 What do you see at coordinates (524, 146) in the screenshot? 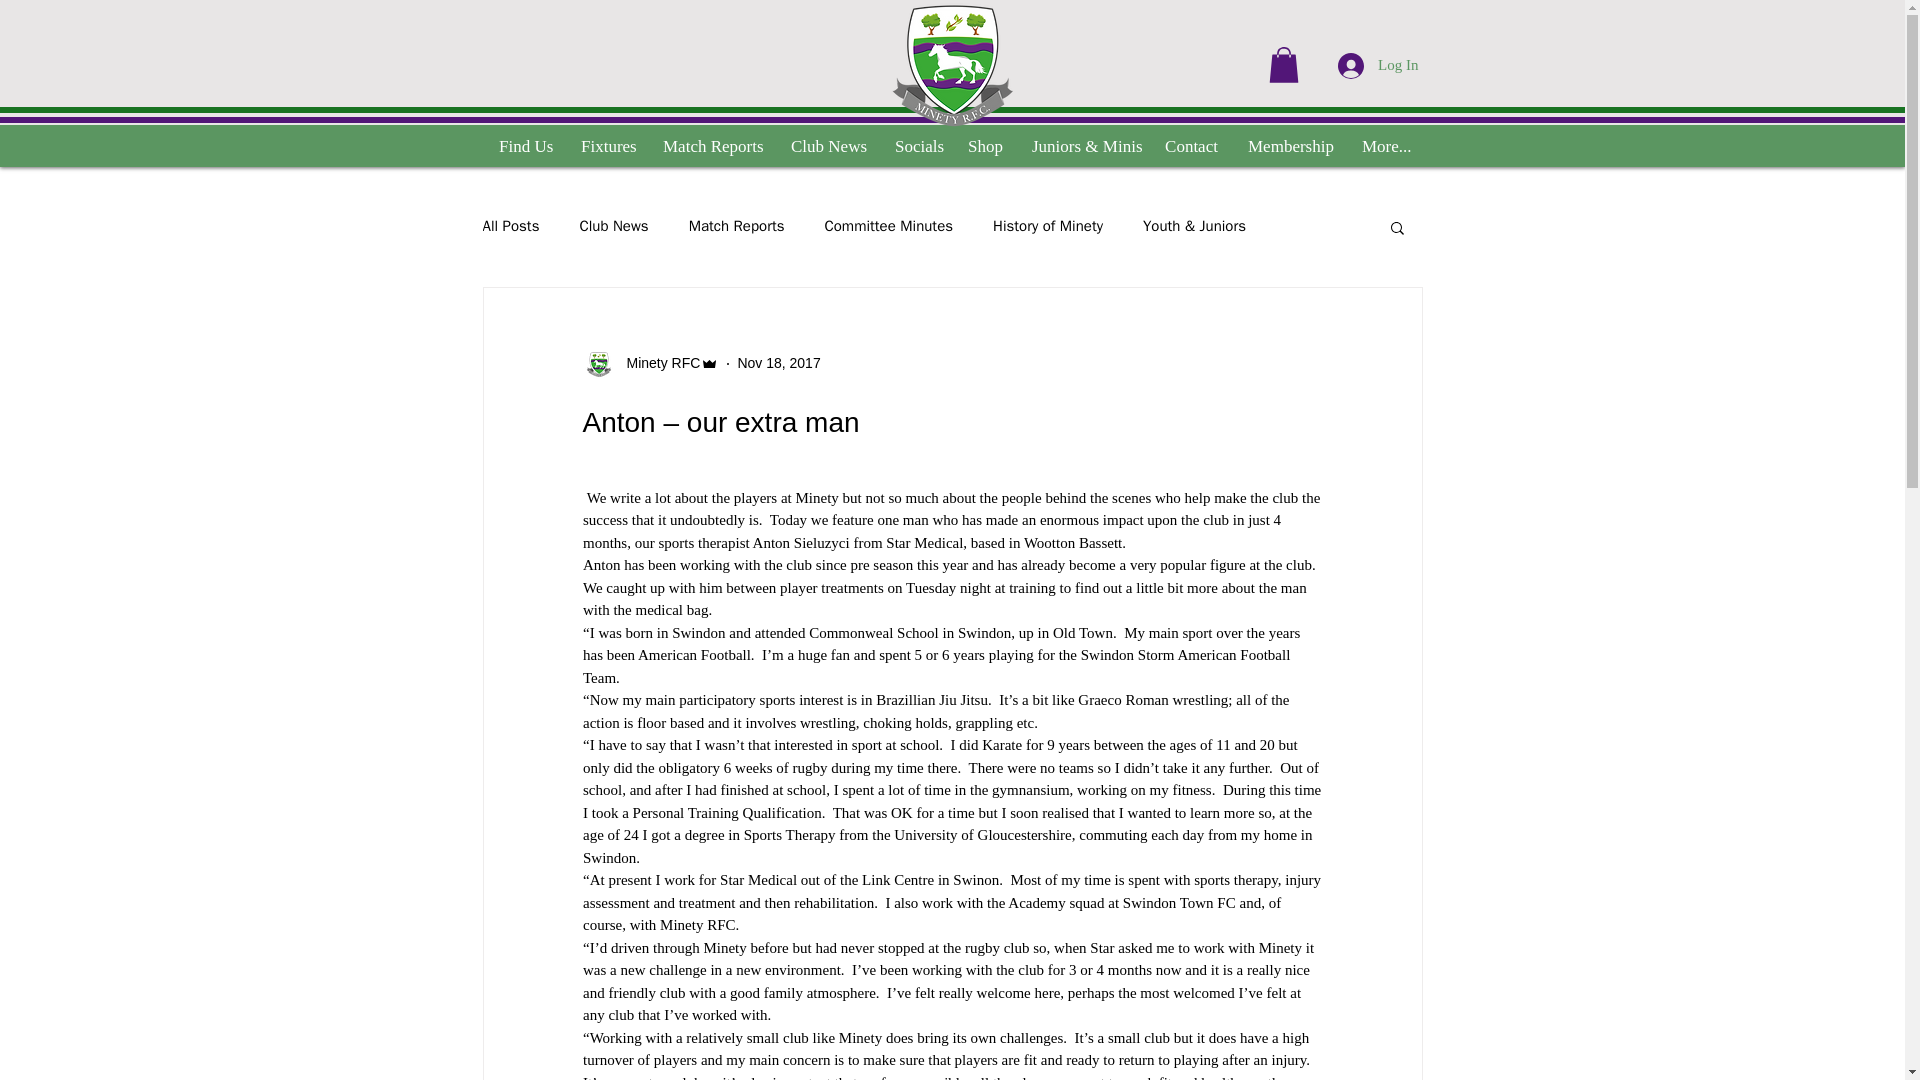
I see `Find Us` at bounding box center [524, 146].